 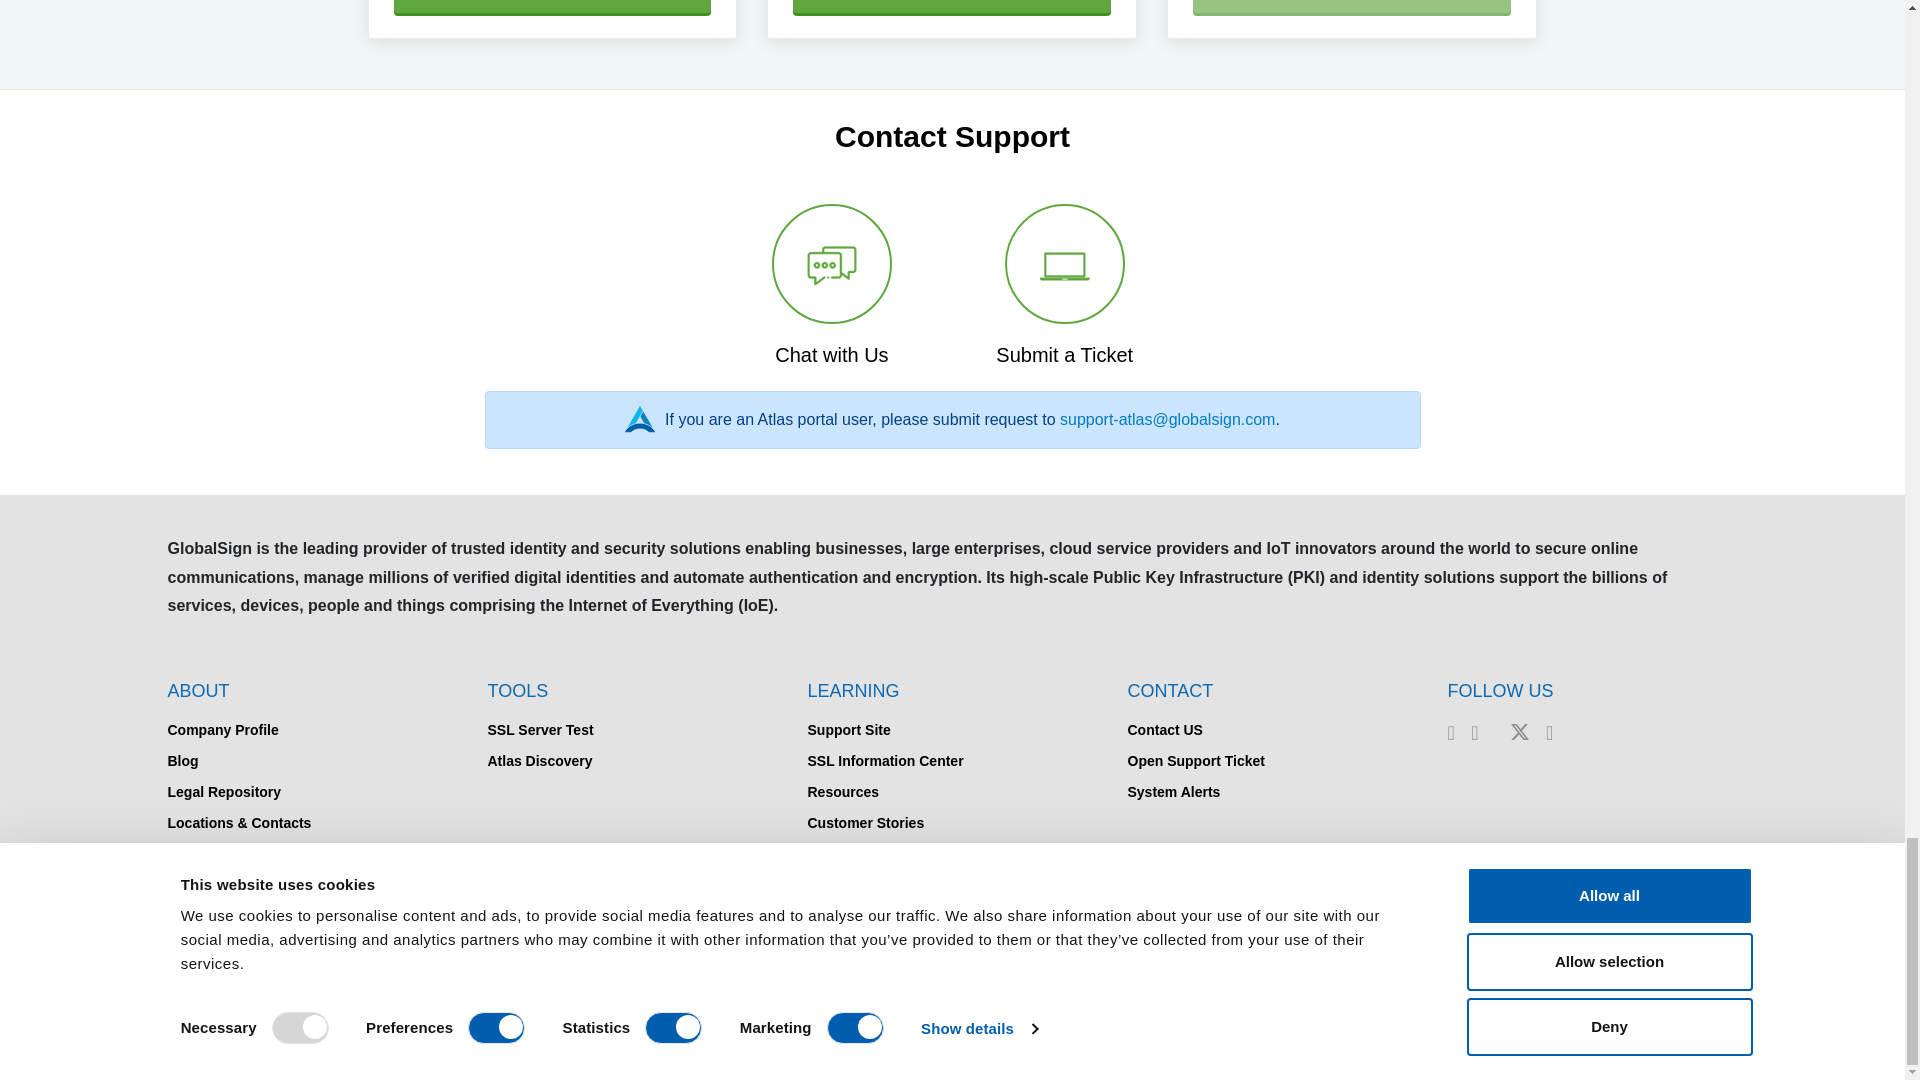 I want to click on Test Now, so click(x=1352, y=6).